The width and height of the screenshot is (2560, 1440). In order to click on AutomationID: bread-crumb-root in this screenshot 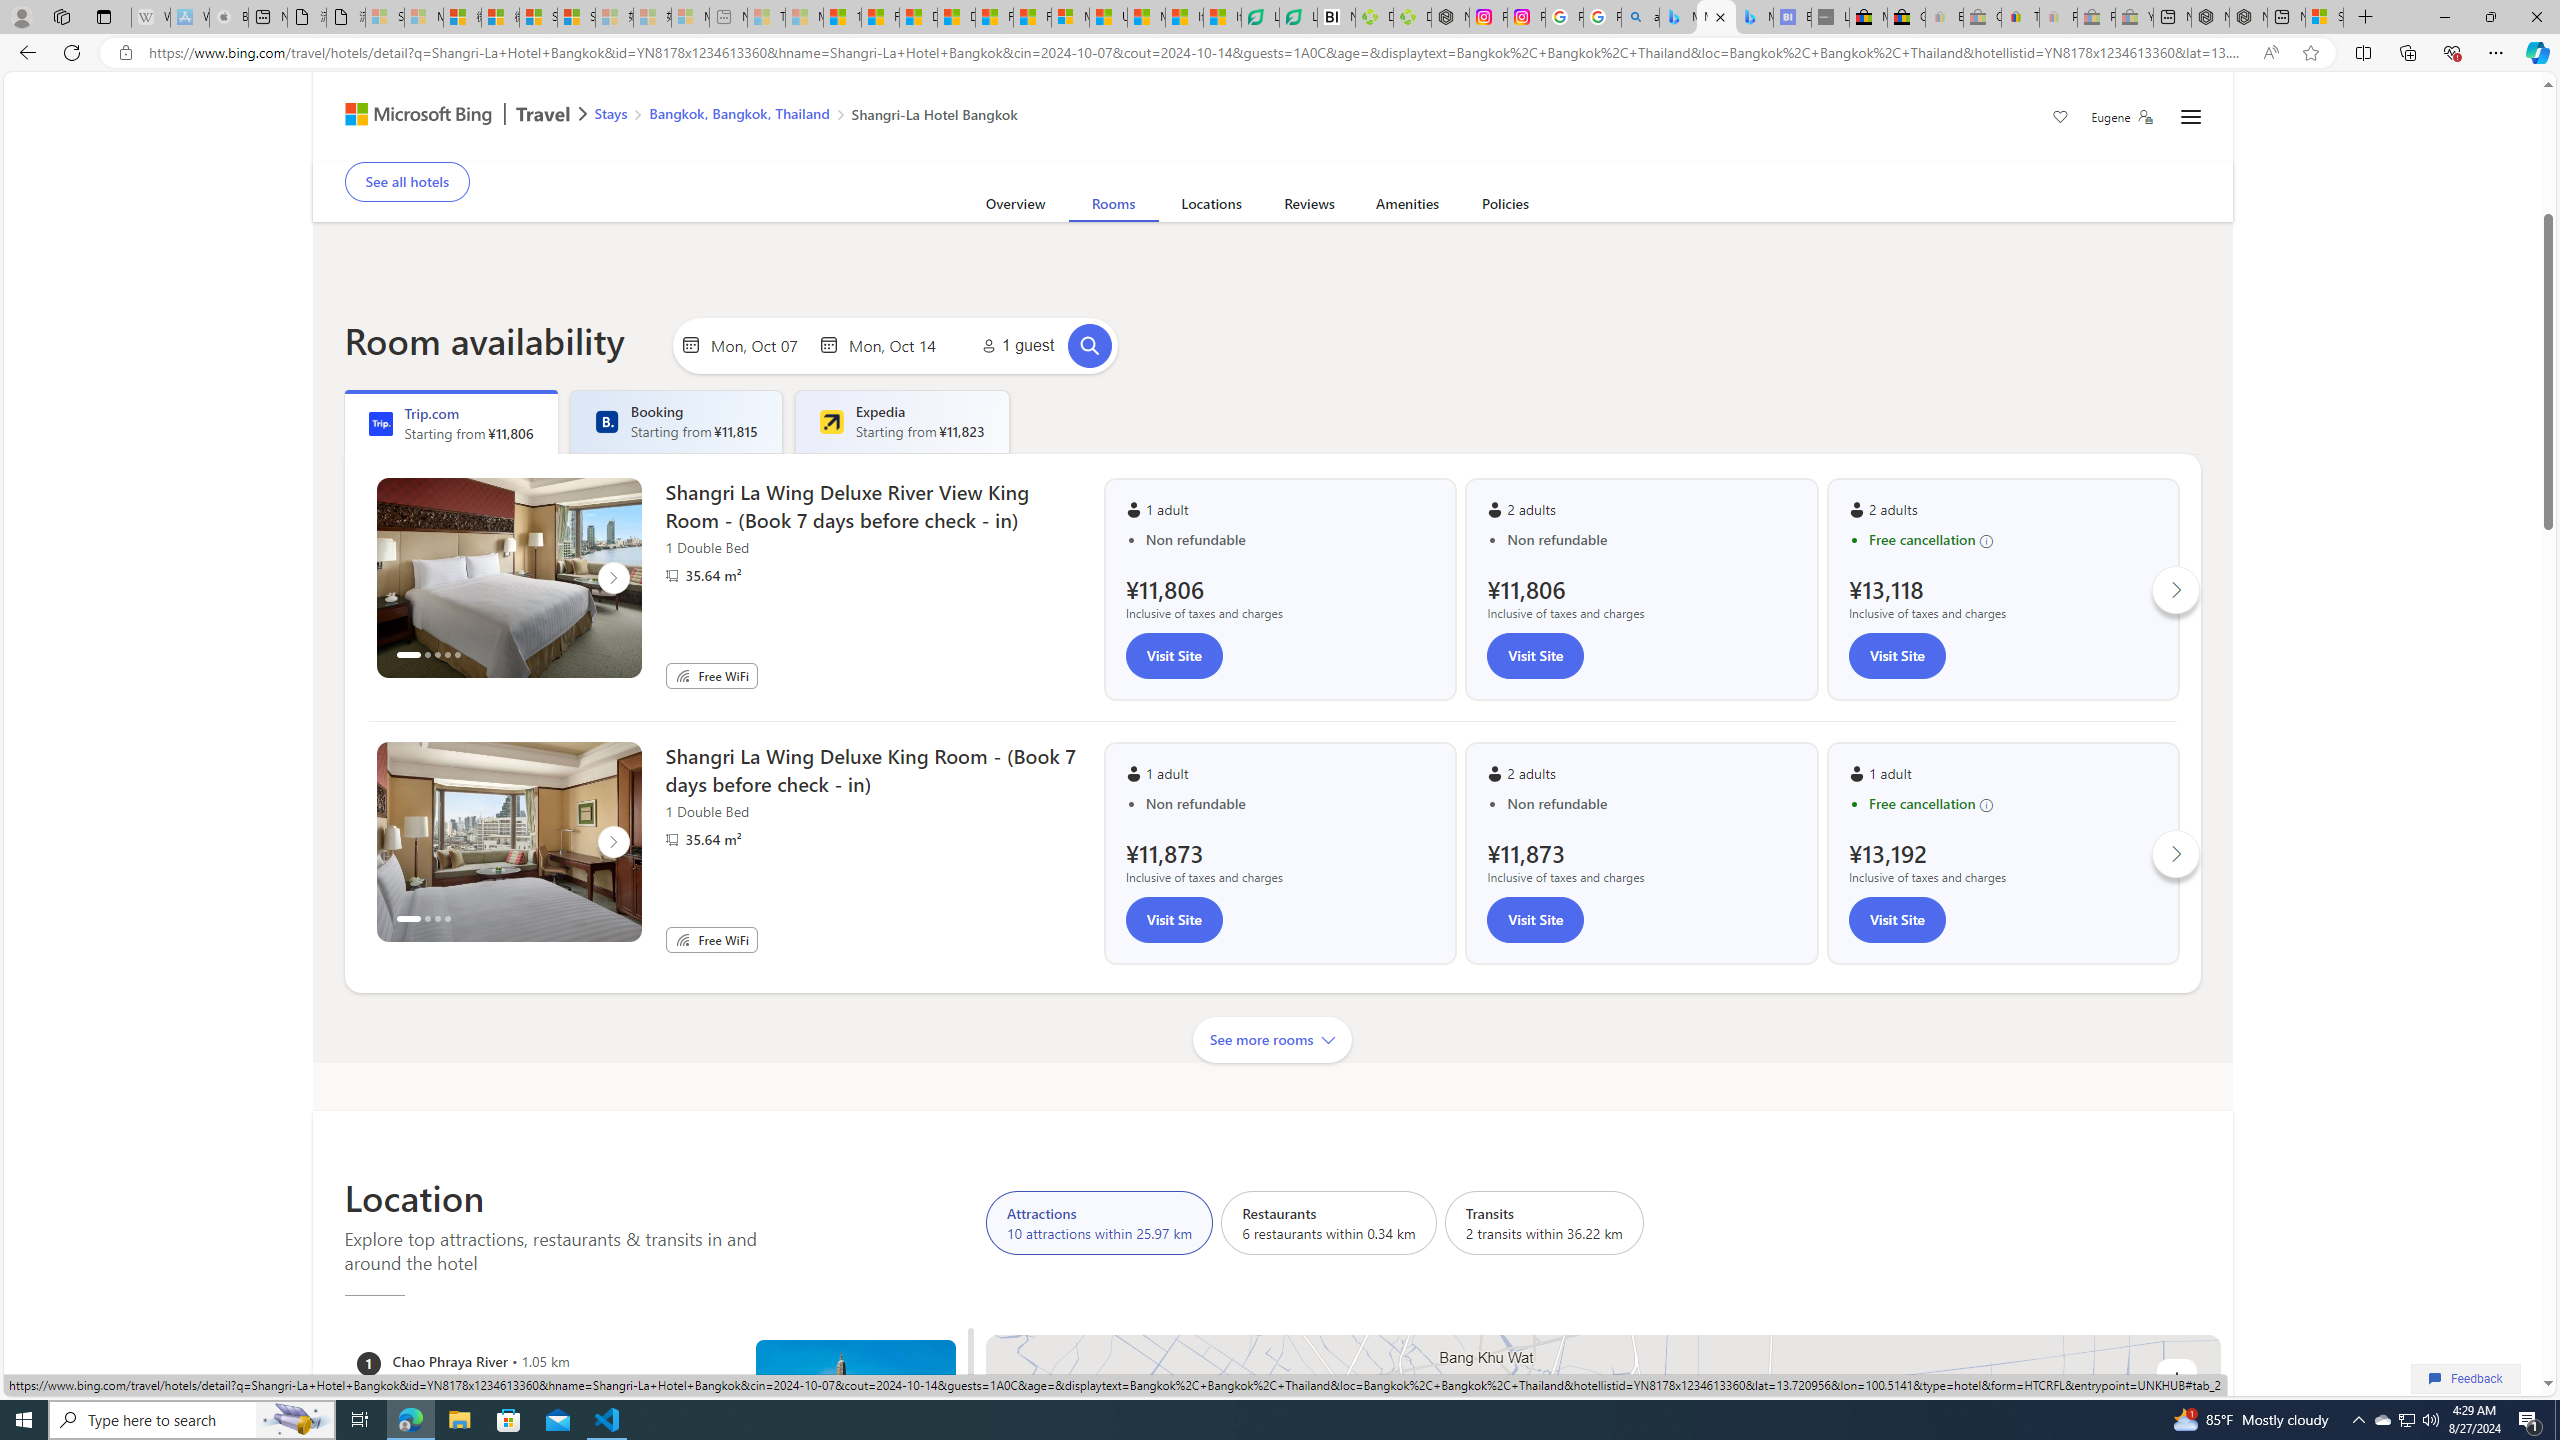, I will do `click(794, 117)`.